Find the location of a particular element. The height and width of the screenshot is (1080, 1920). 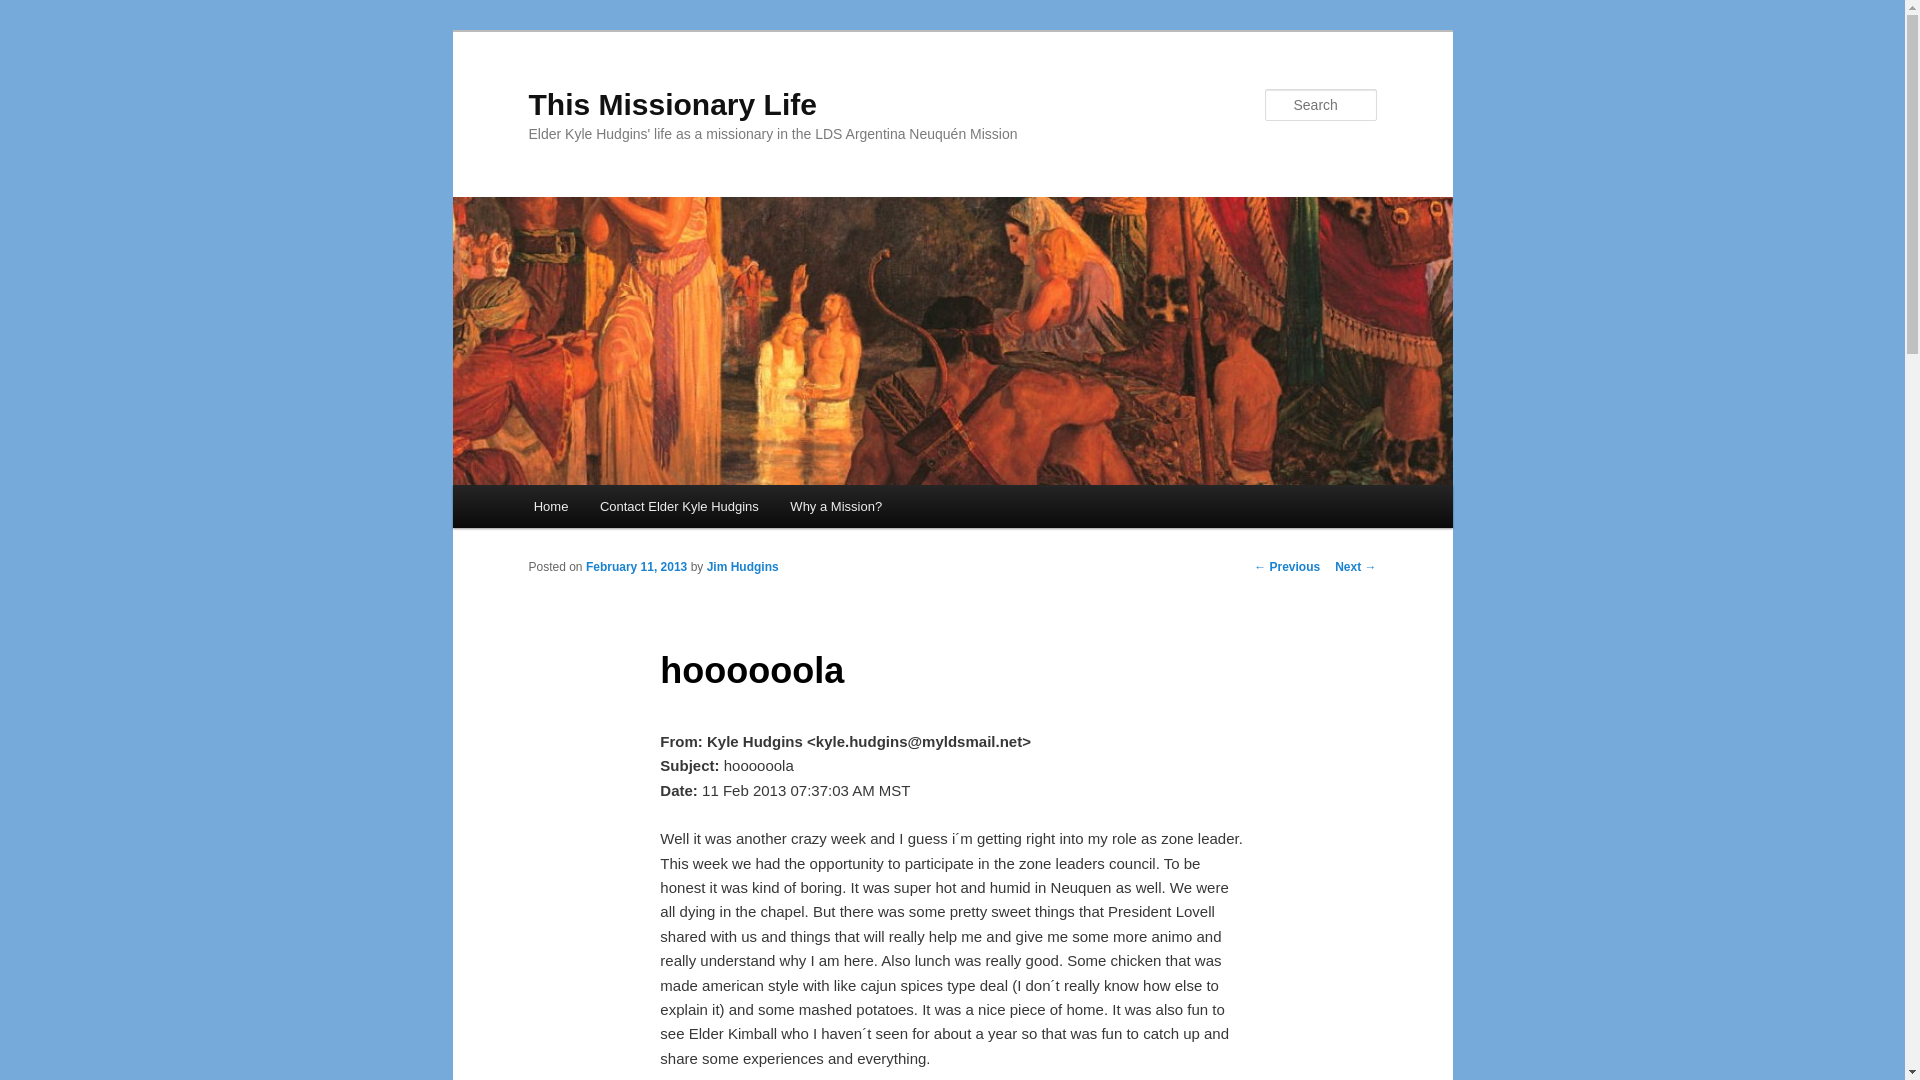

Contact Elder Kyle Hudgins is located at coordinates (678, 506).